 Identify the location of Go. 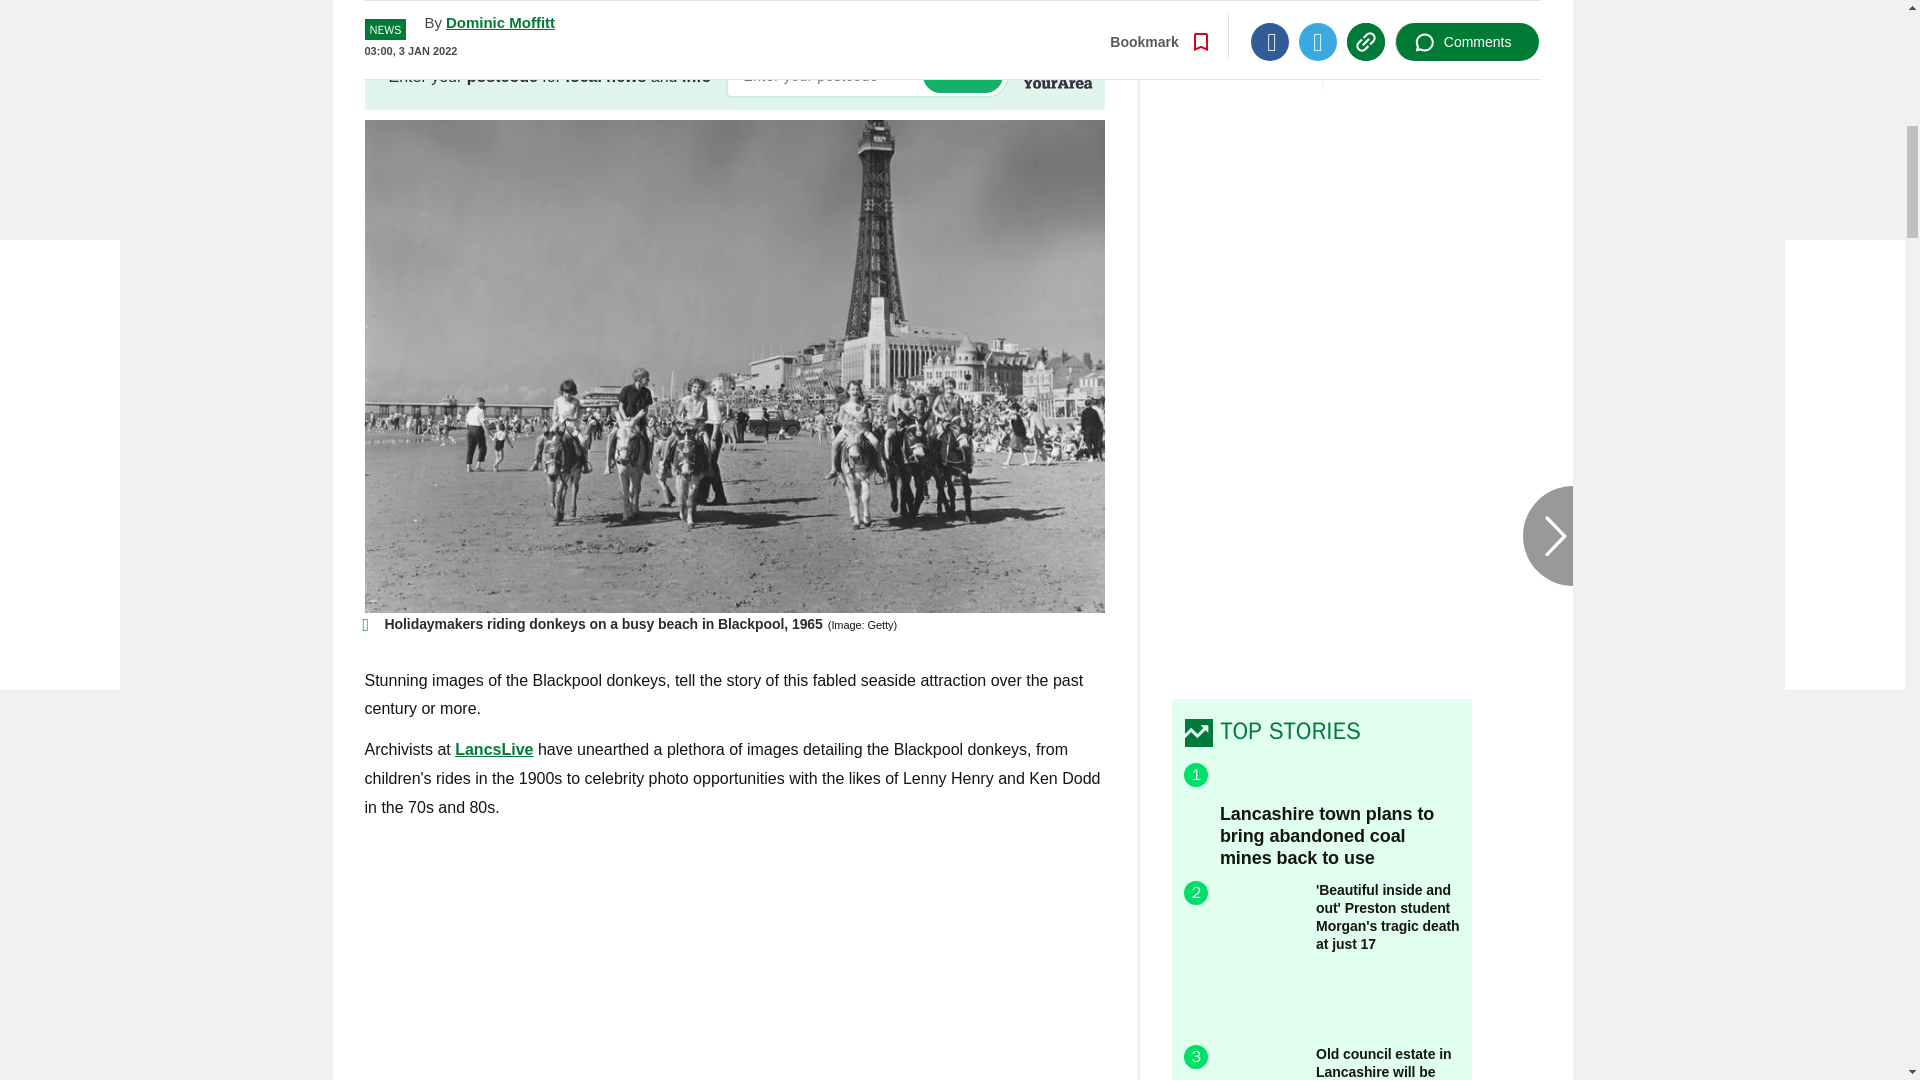
(962, 75).